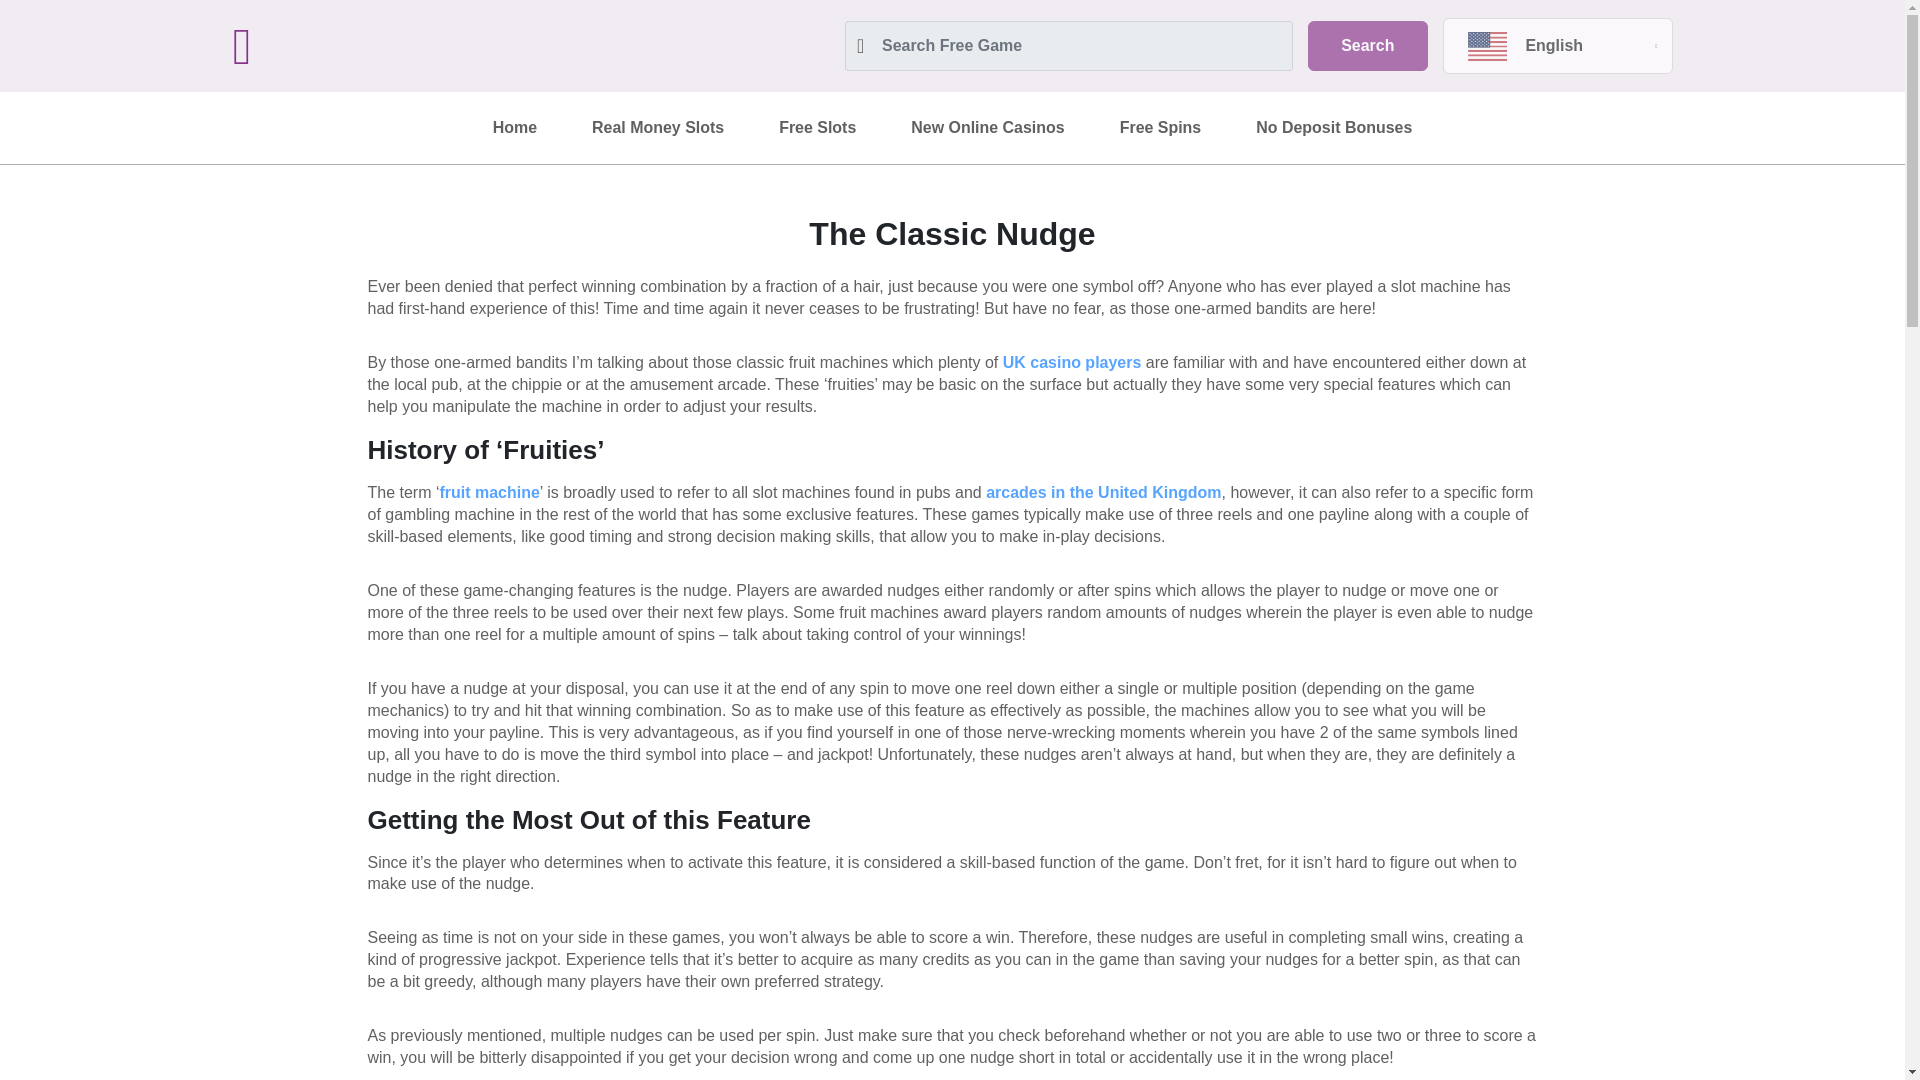  I want to click on Search, so click(1366, 46).